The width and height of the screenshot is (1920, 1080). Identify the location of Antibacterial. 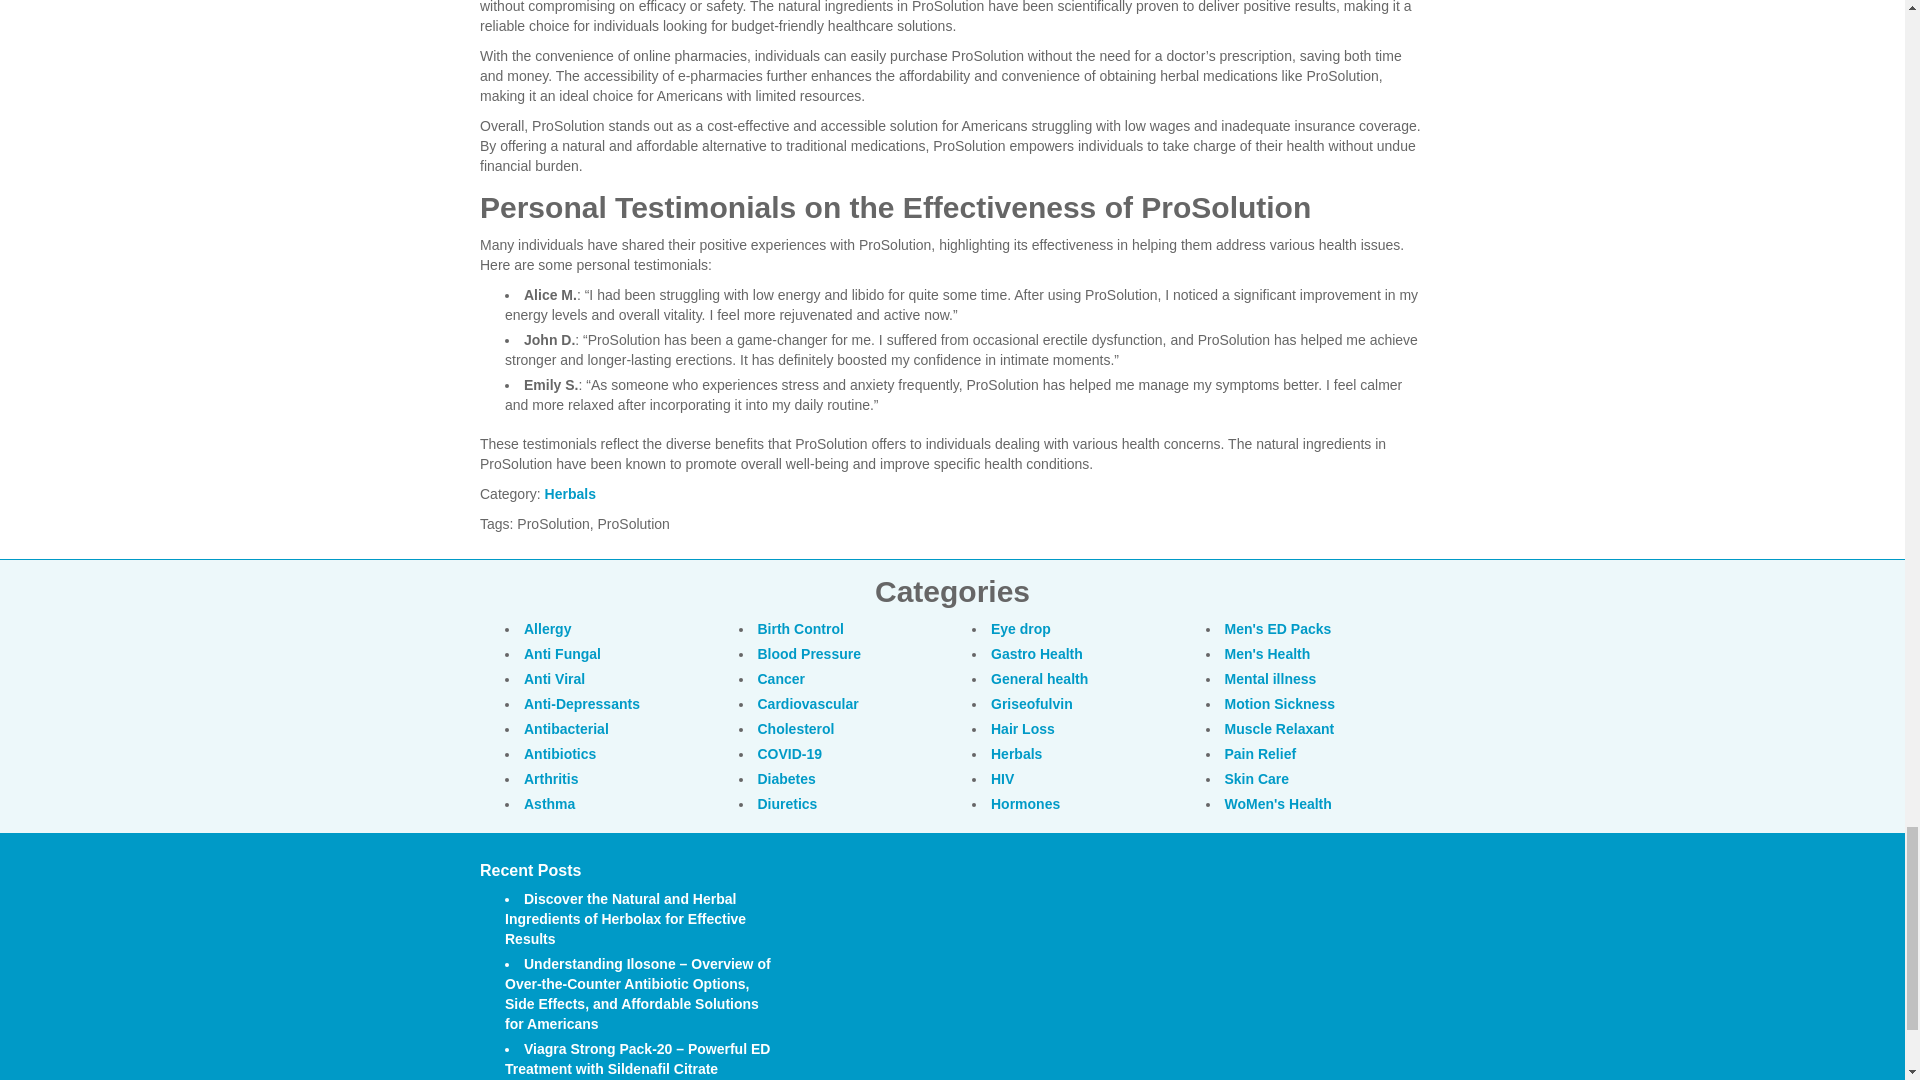
(566, 728).